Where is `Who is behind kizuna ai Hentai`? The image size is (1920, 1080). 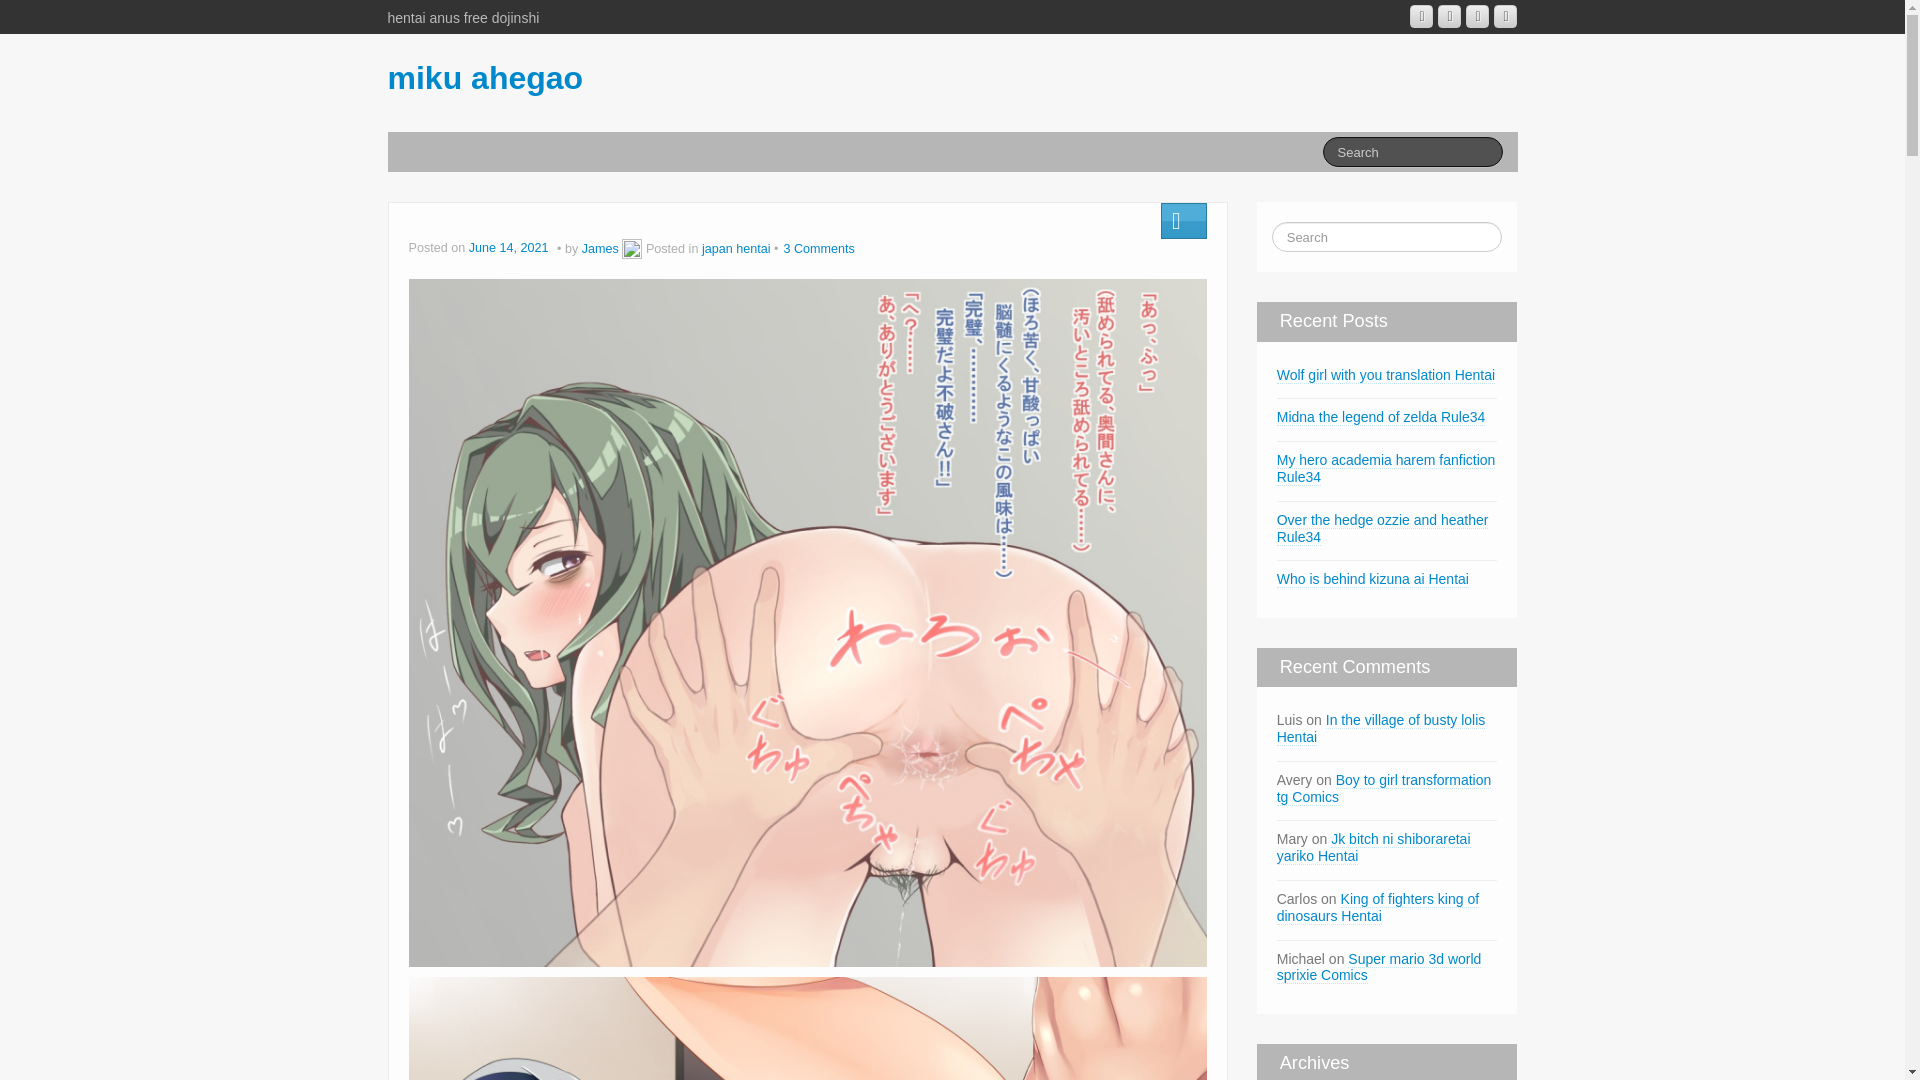
Who is behind kizuna ai Hentai is located at coordinates (1372, 579).